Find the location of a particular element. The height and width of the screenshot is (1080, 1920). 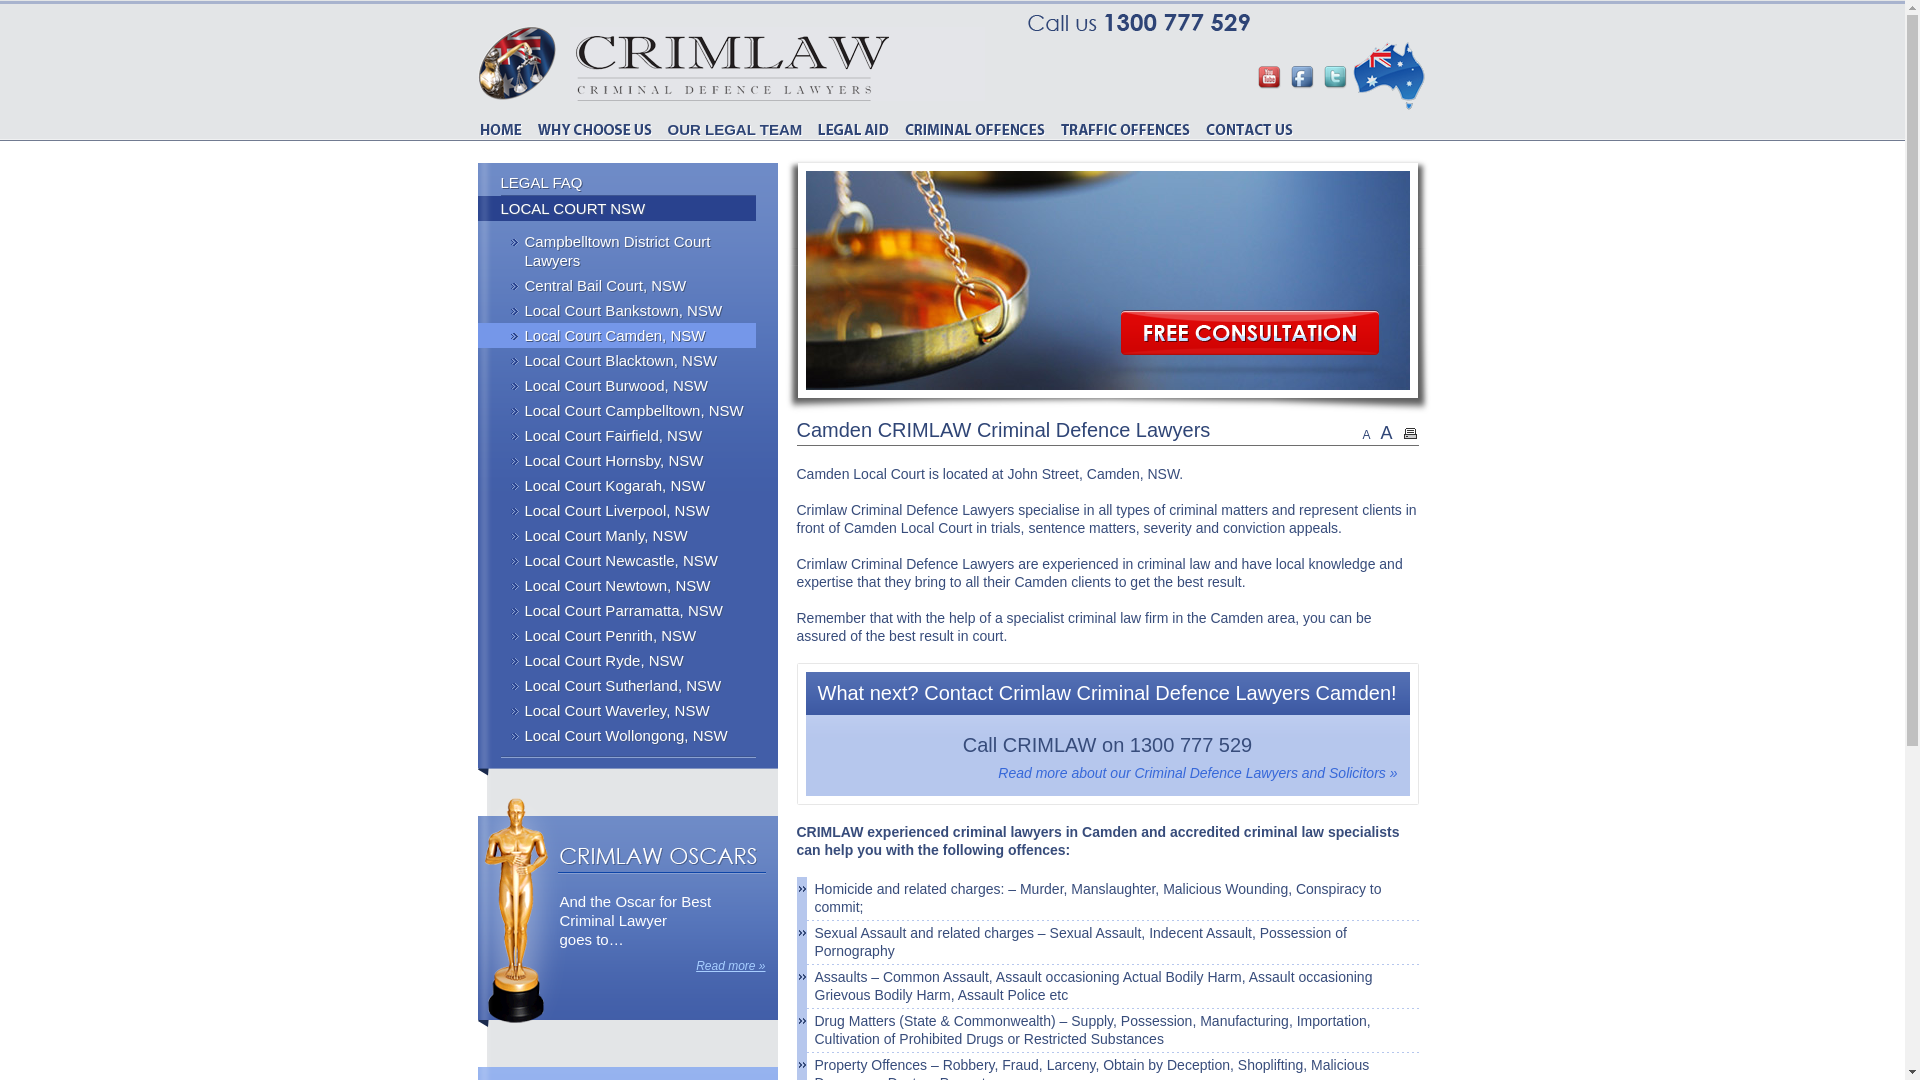

A is located at coordinates (1366, 435).